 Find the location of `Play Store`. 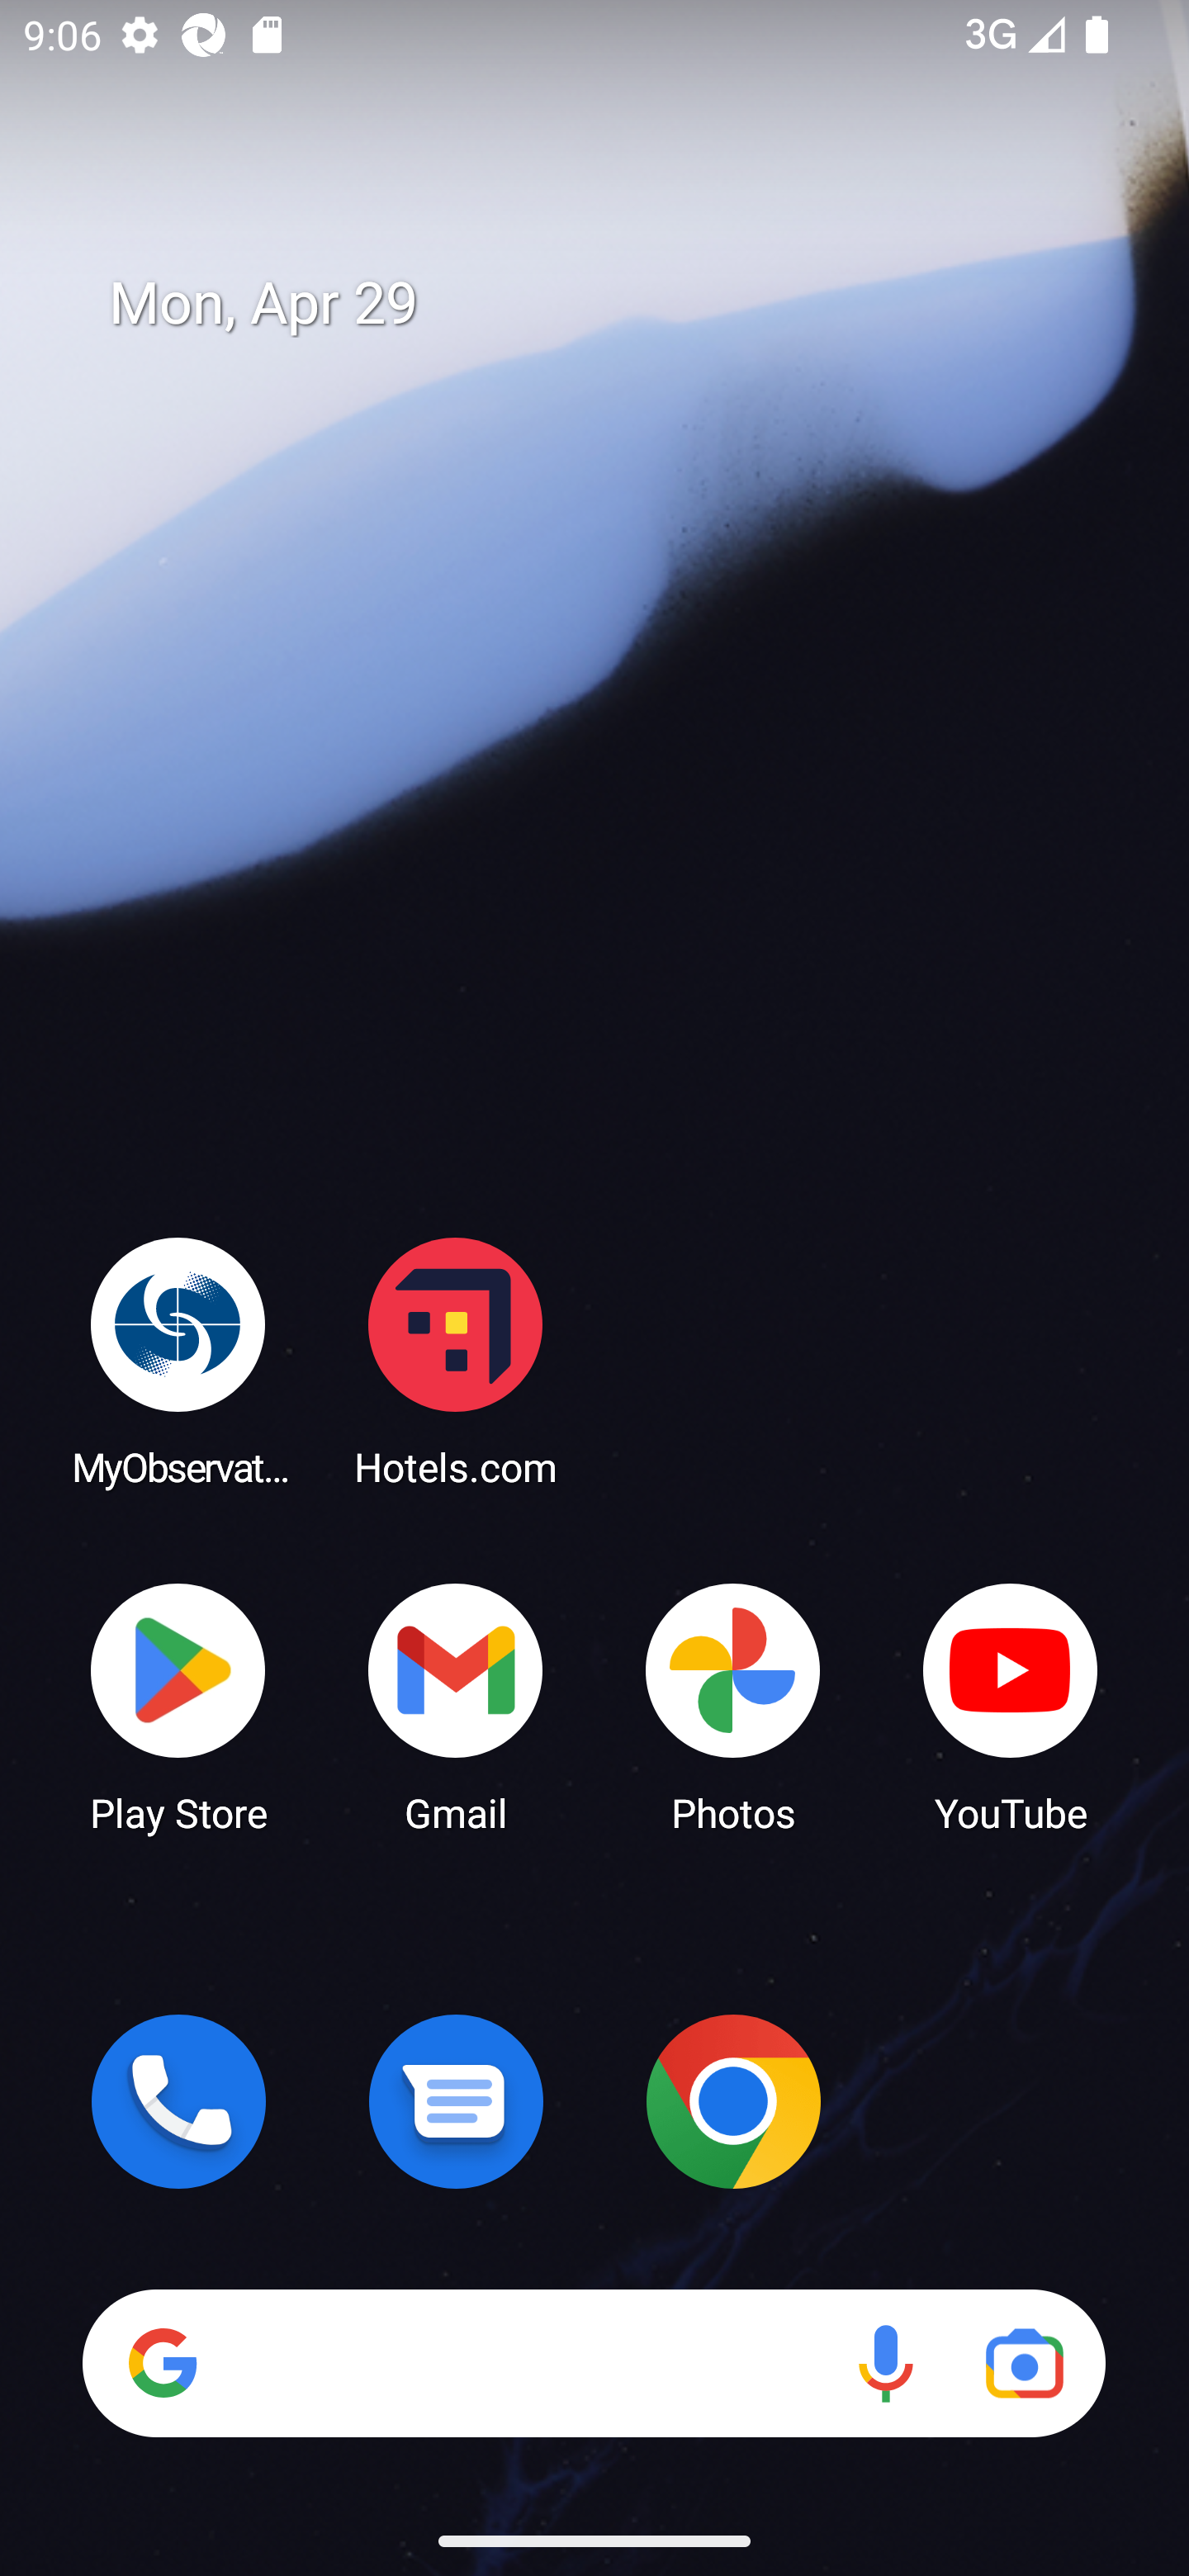

Play Store is located at coordinates (178, 1706).